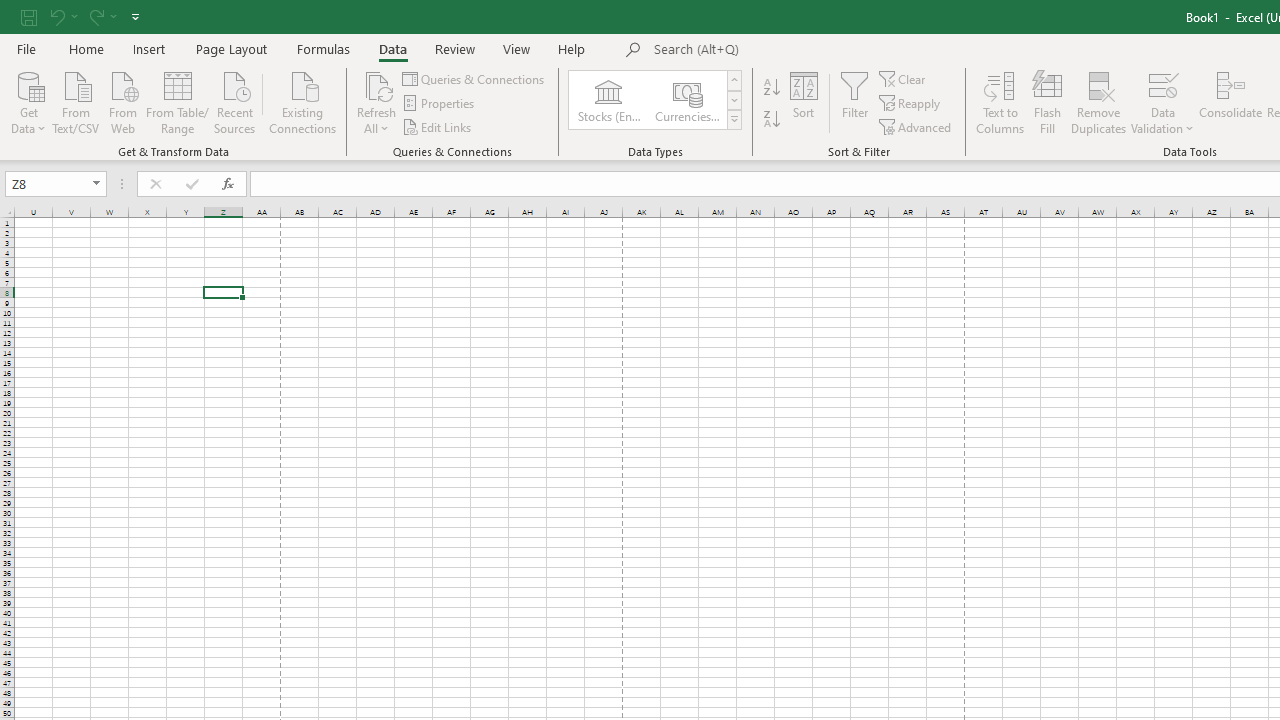  I want to click on Filter, so click(854, 102).